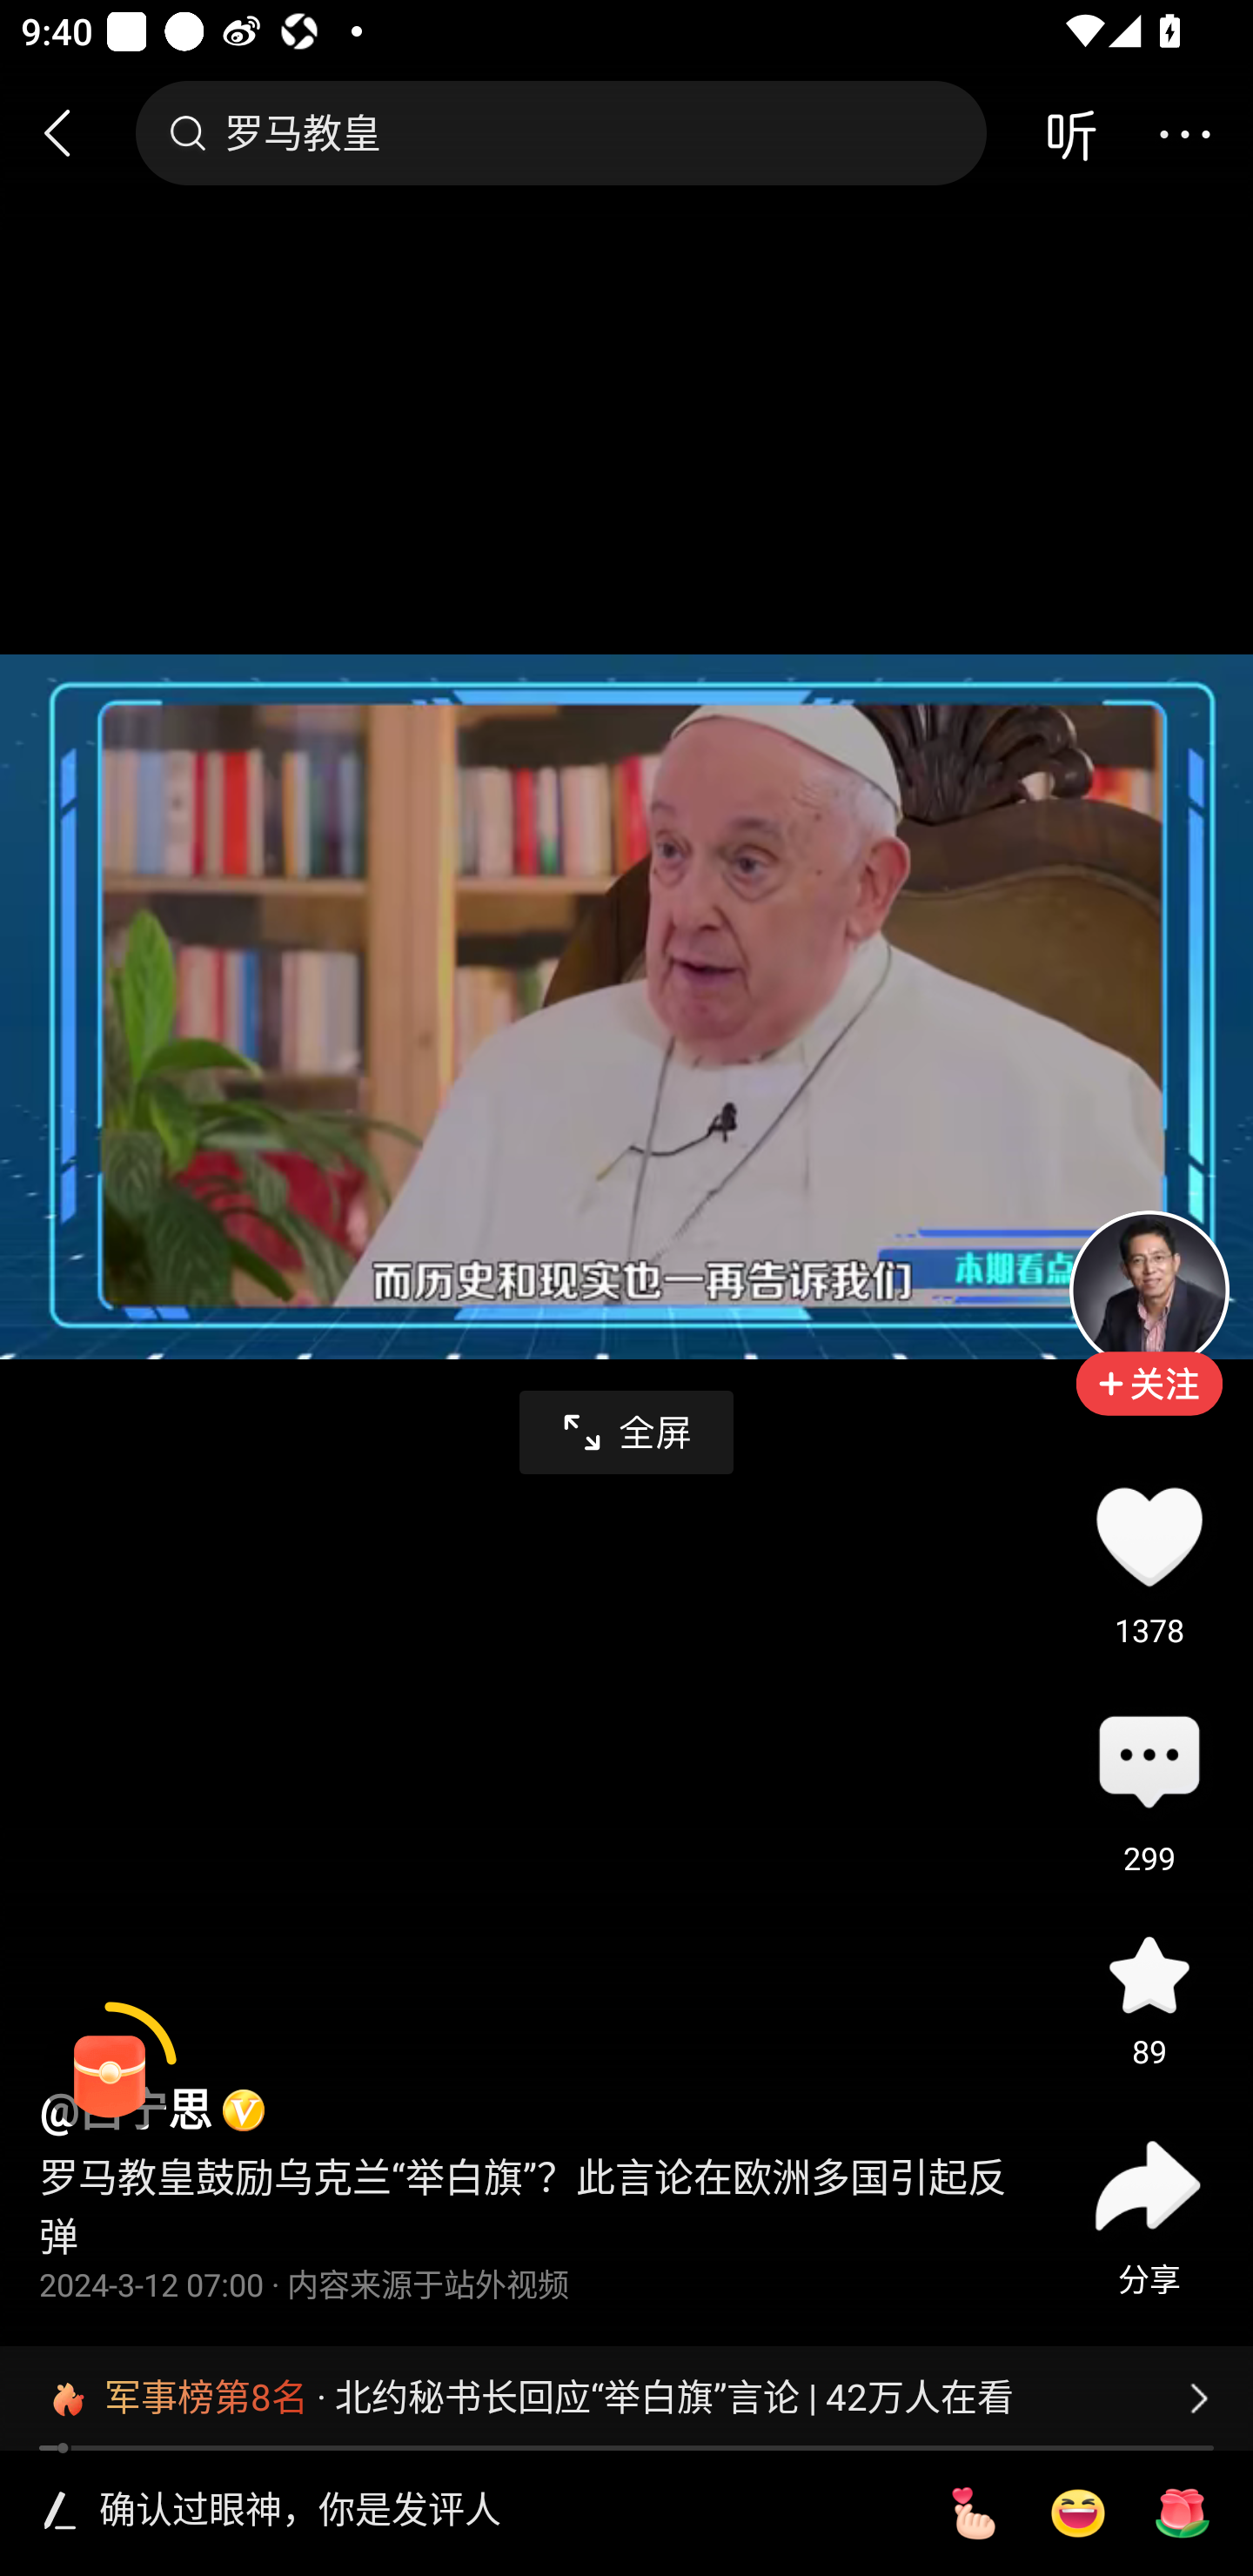 The width and height of the screenshot is (1253, 2576). I want to click on 分享, so click(1149, 2185).